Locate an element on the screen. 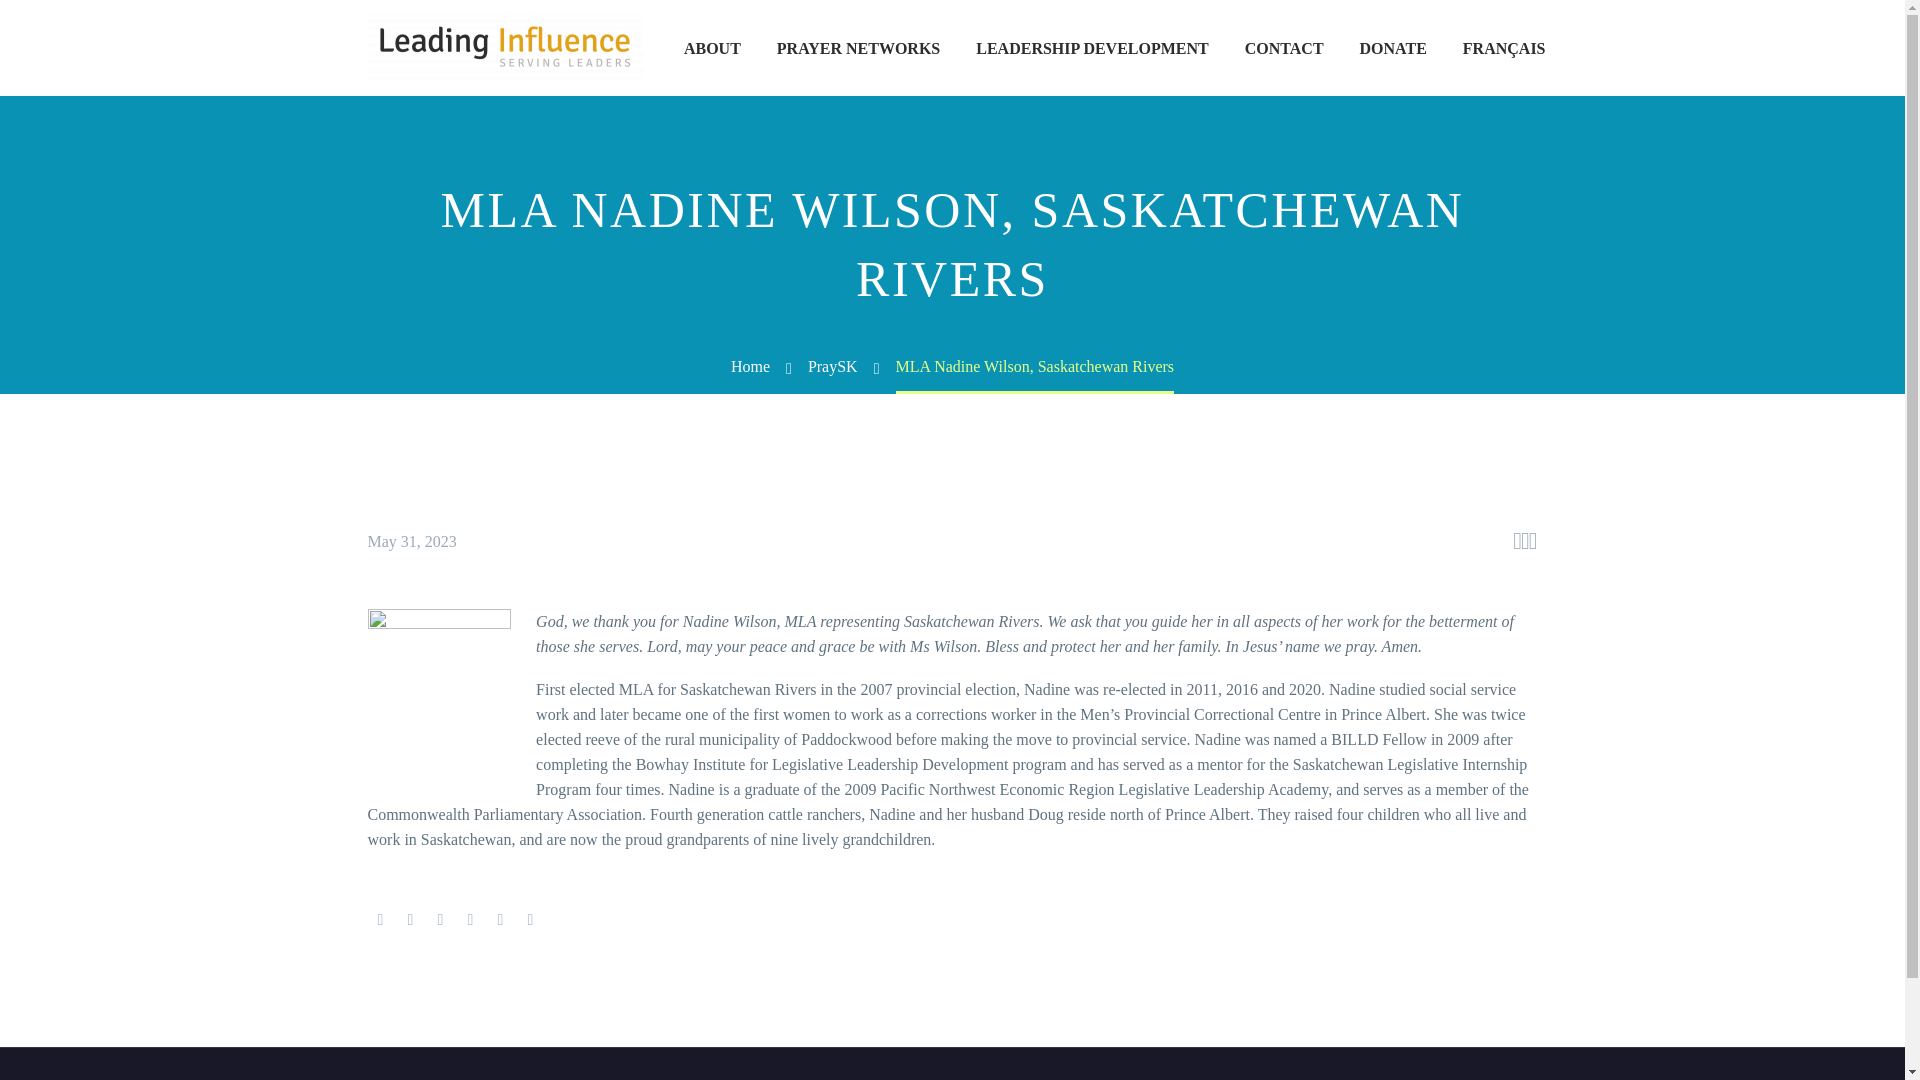 This screenshot has width=1920, height=1080. Facebook is located at coordinates (380, 919).